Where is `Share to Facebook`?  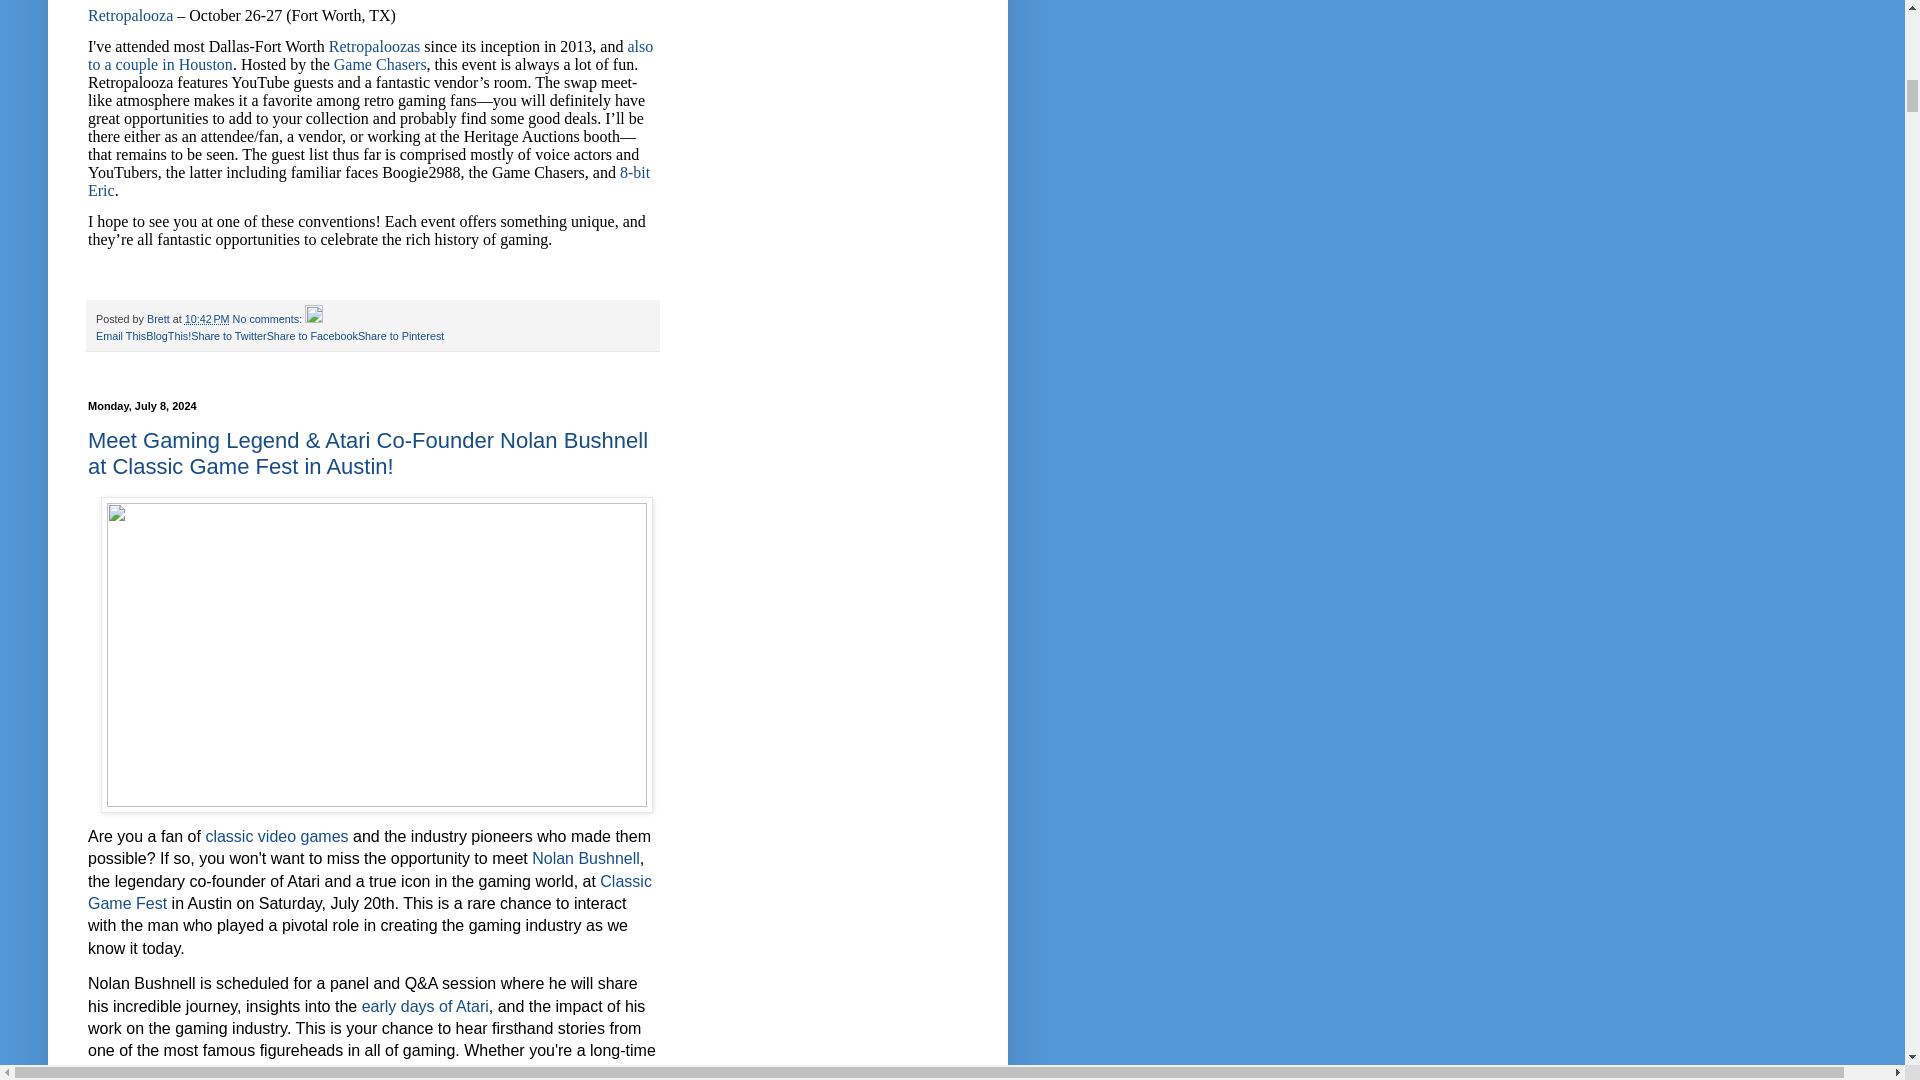
Share to Facebook is located at coordinates (312, 336).